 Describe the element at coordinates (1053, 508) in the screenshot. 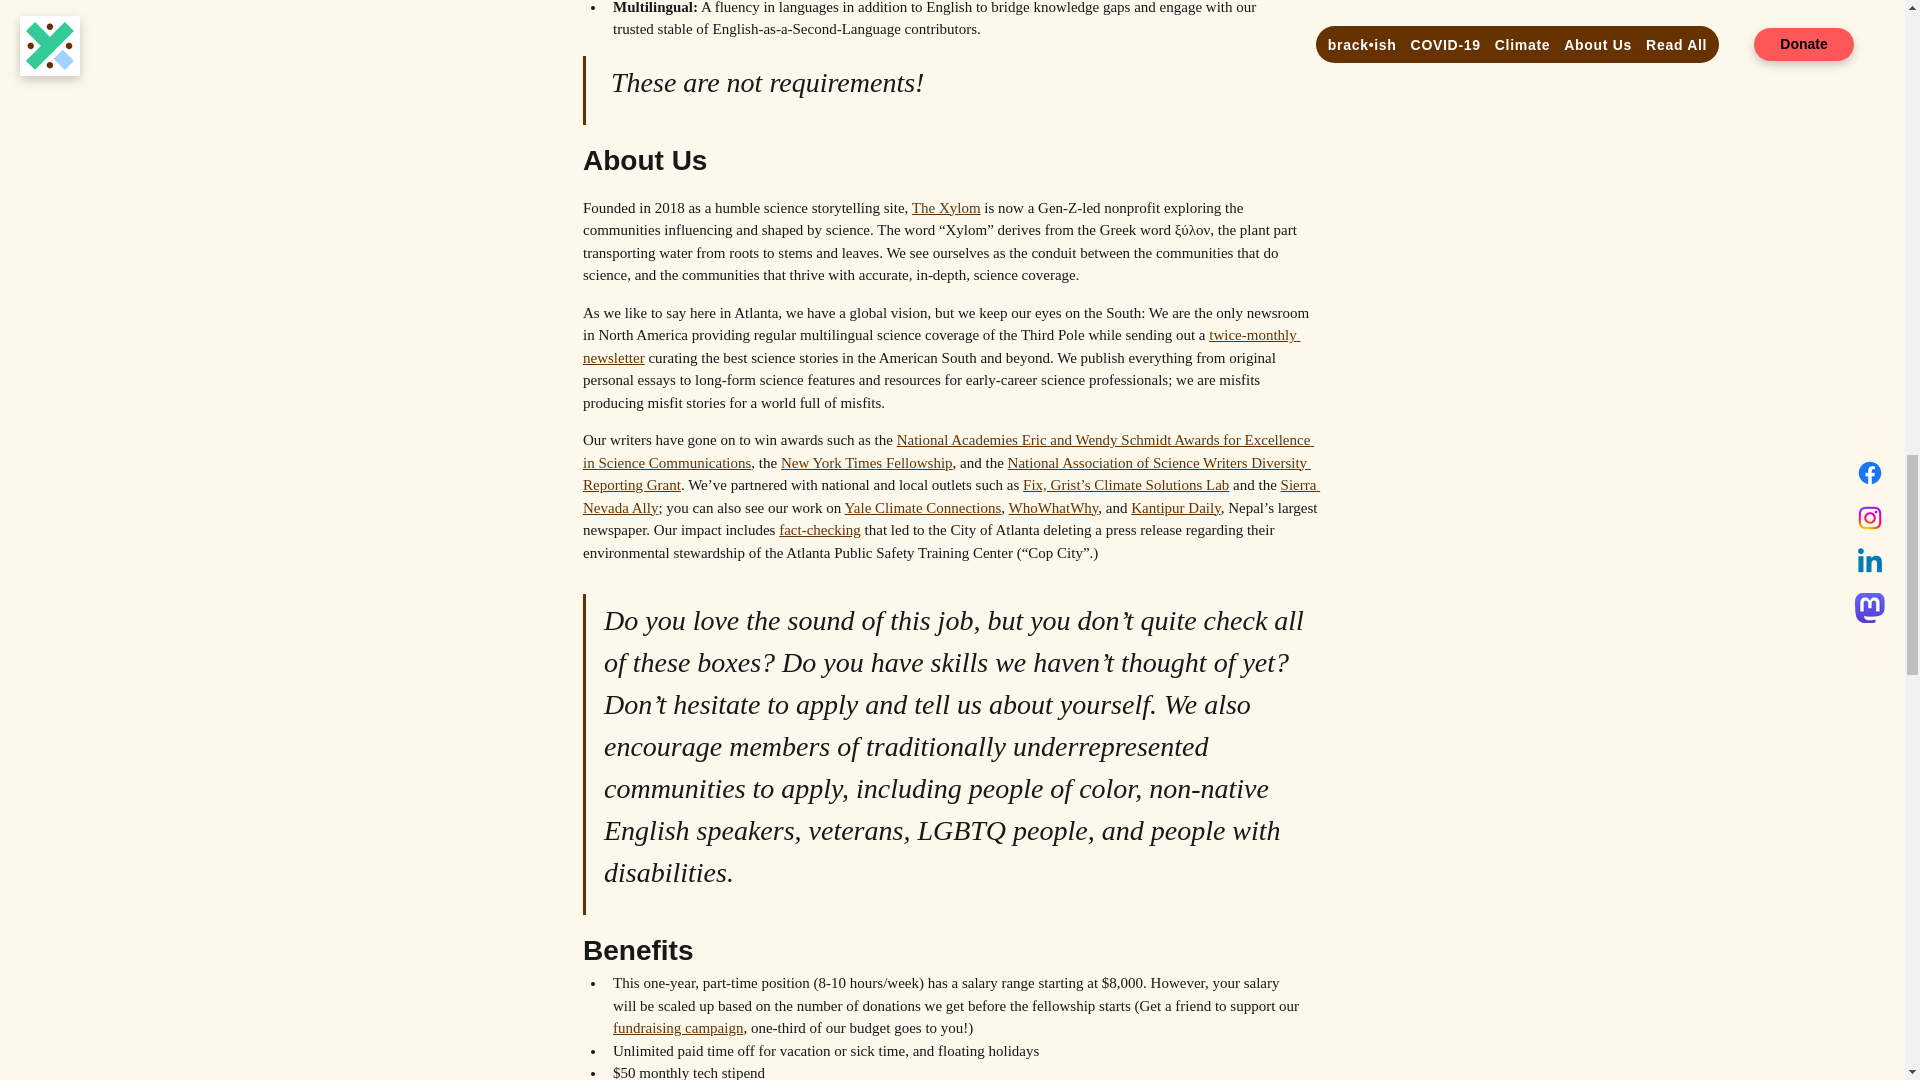

I see `WhoWhatWhy` at that location.